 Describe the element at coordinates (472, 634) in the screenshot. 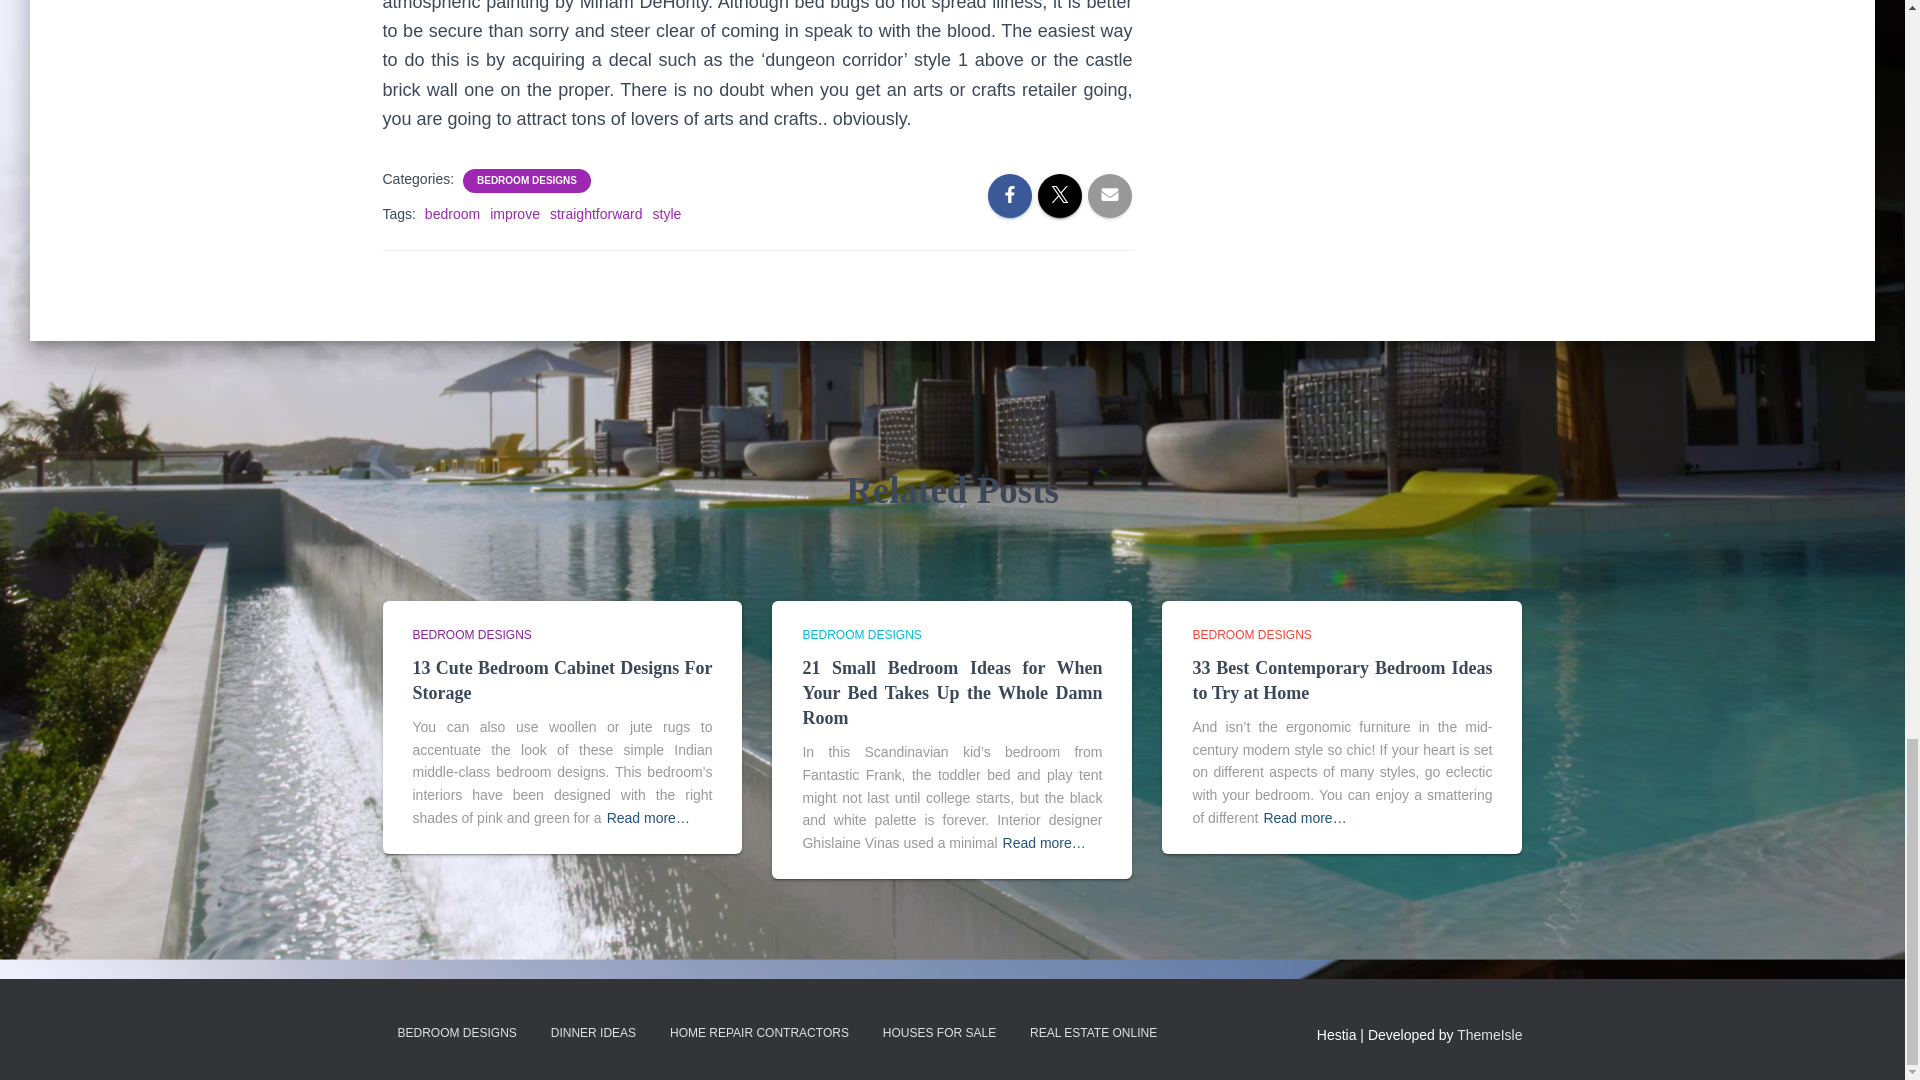

I see `View all posts in Bedroom Designs` at that location.